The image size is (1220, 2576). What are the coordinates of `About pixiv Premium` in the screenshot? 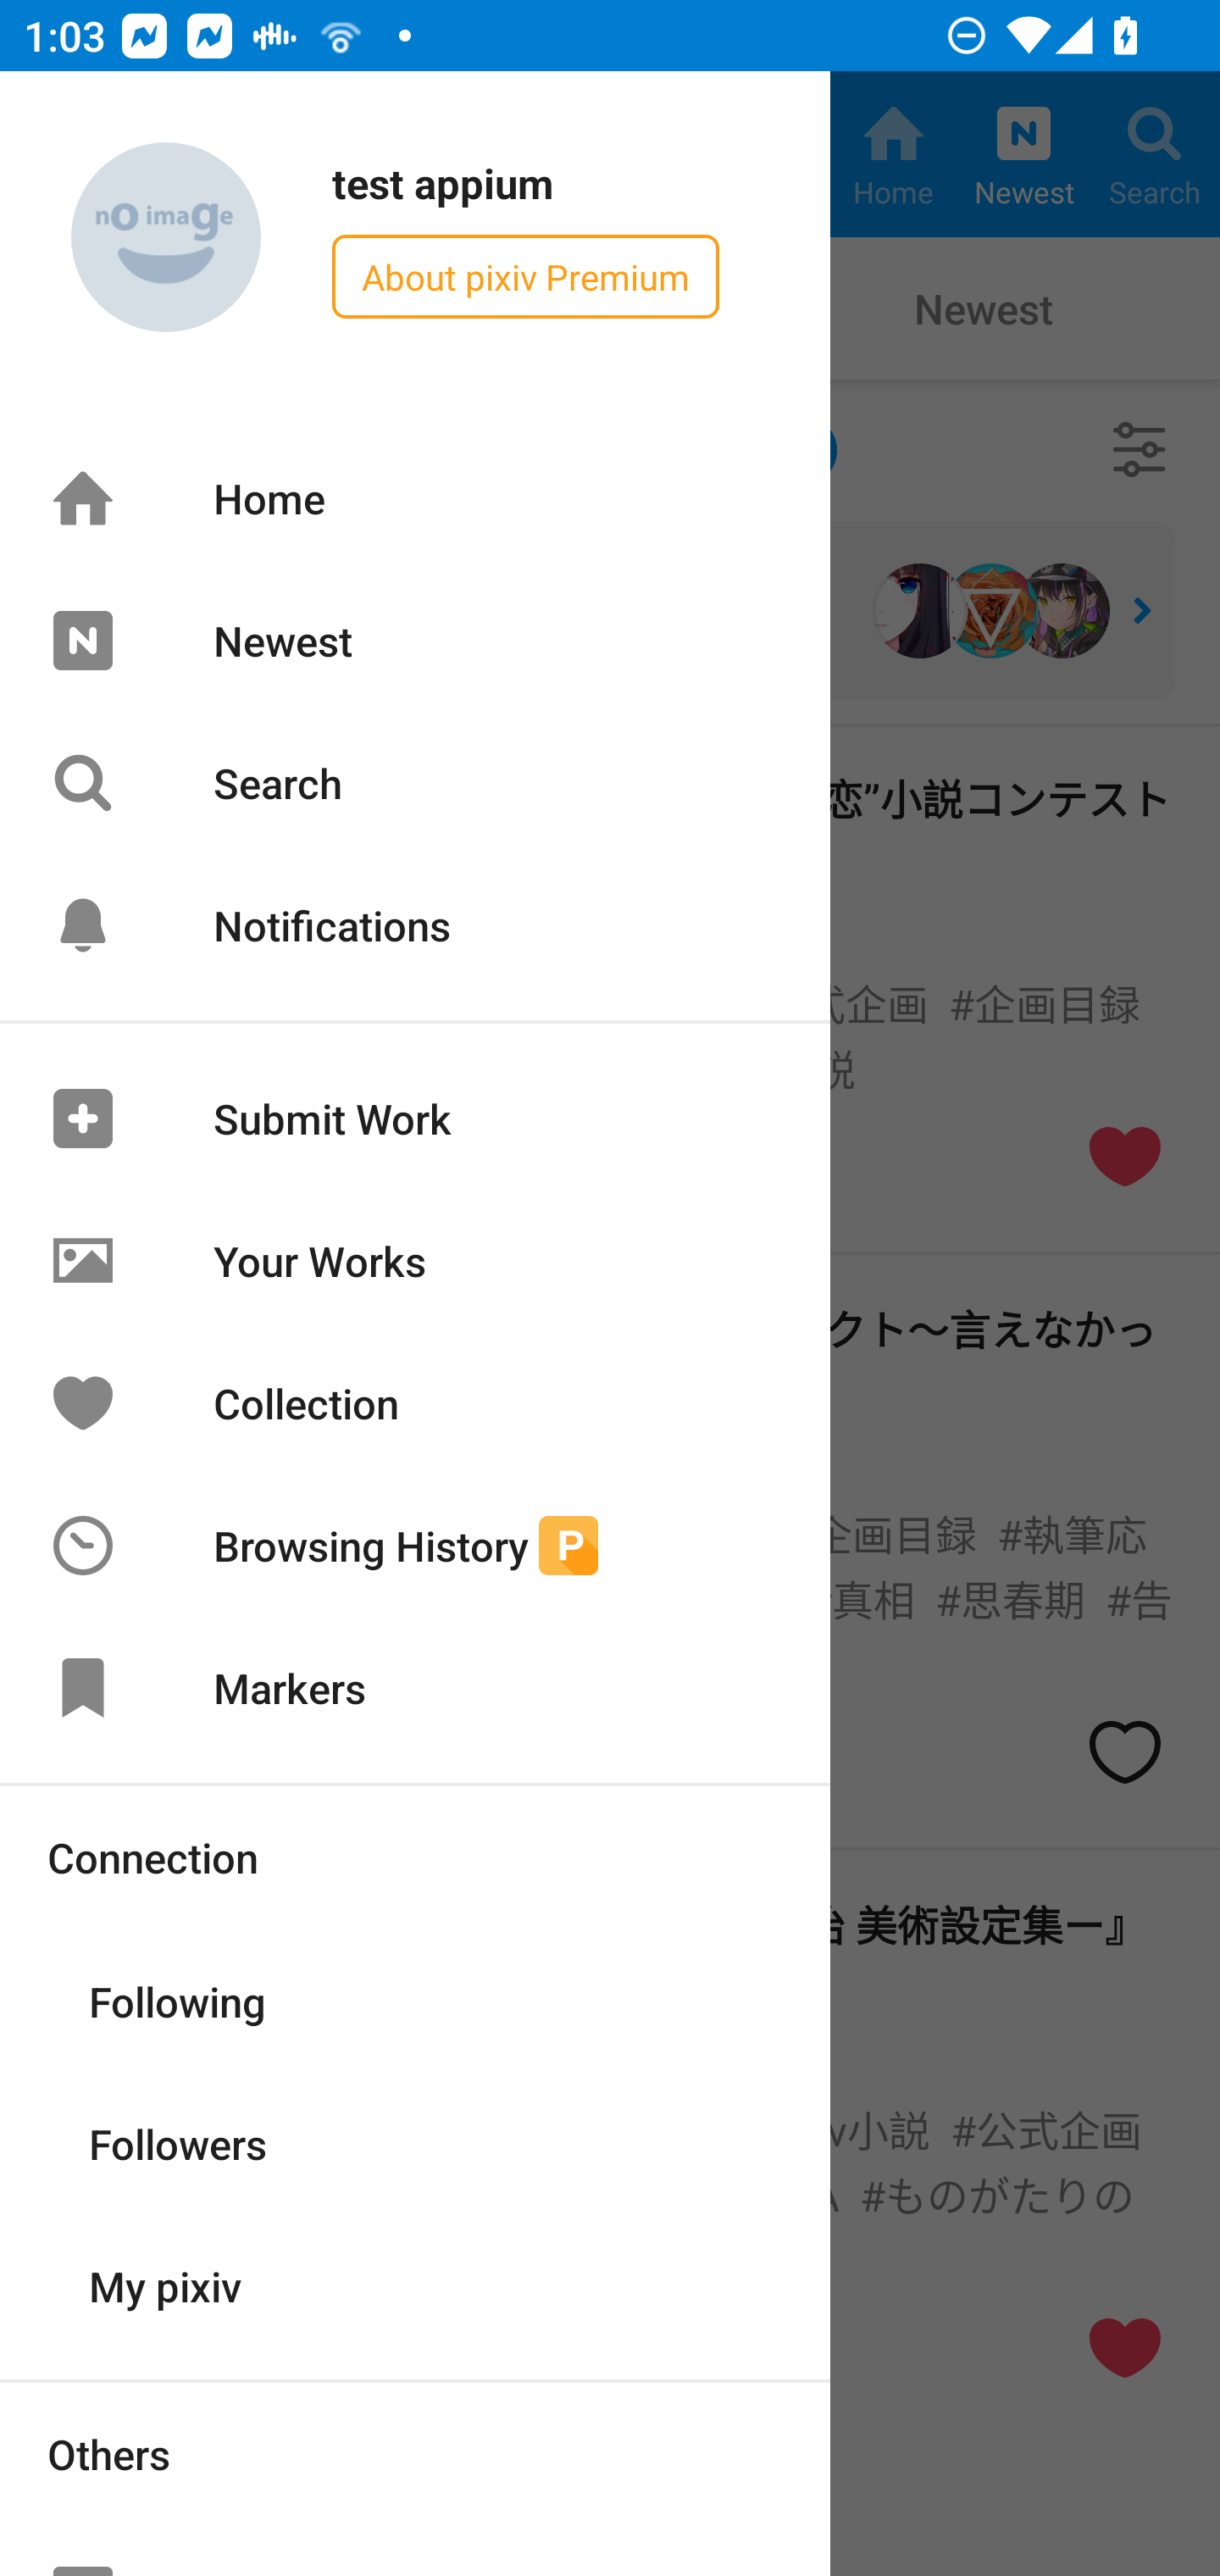 It's located at (525, 276).